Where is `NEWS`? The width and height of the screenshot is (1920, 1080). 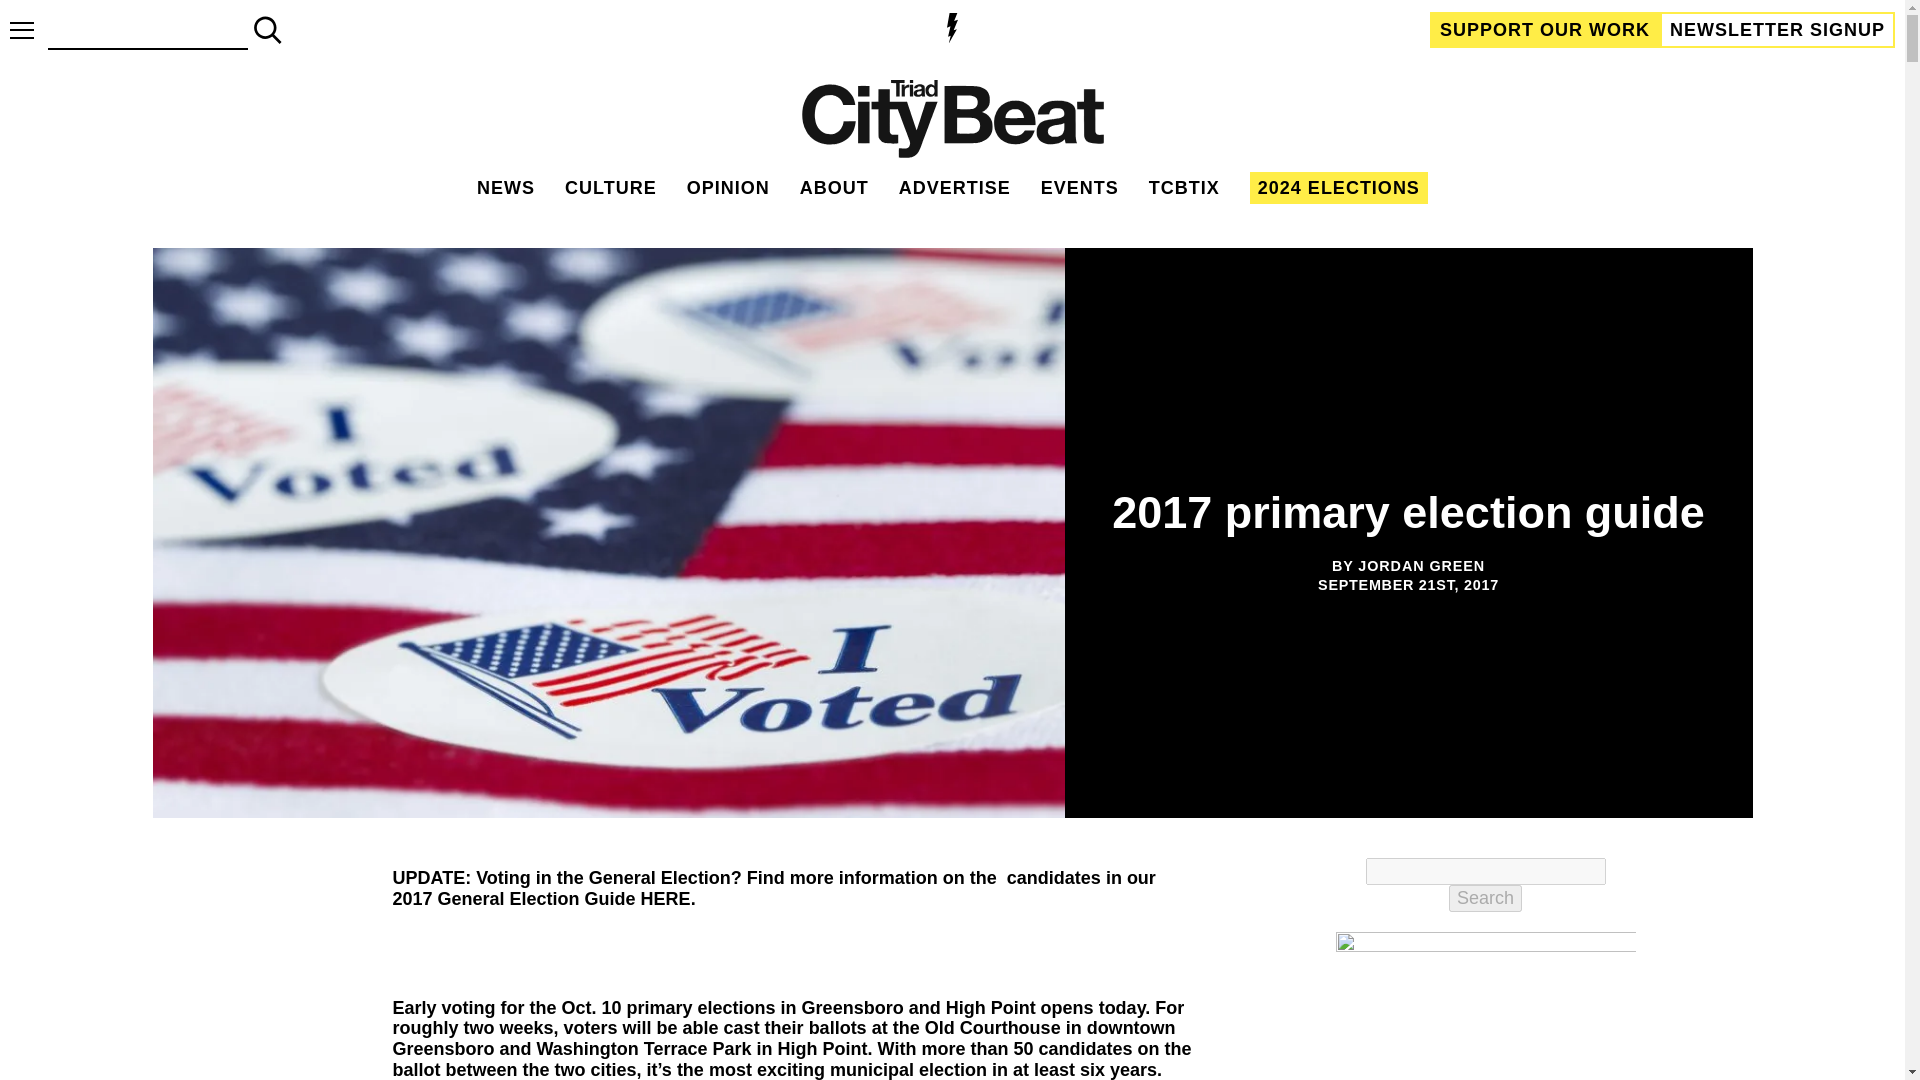 NEWS is located at coordinates (506, 188).